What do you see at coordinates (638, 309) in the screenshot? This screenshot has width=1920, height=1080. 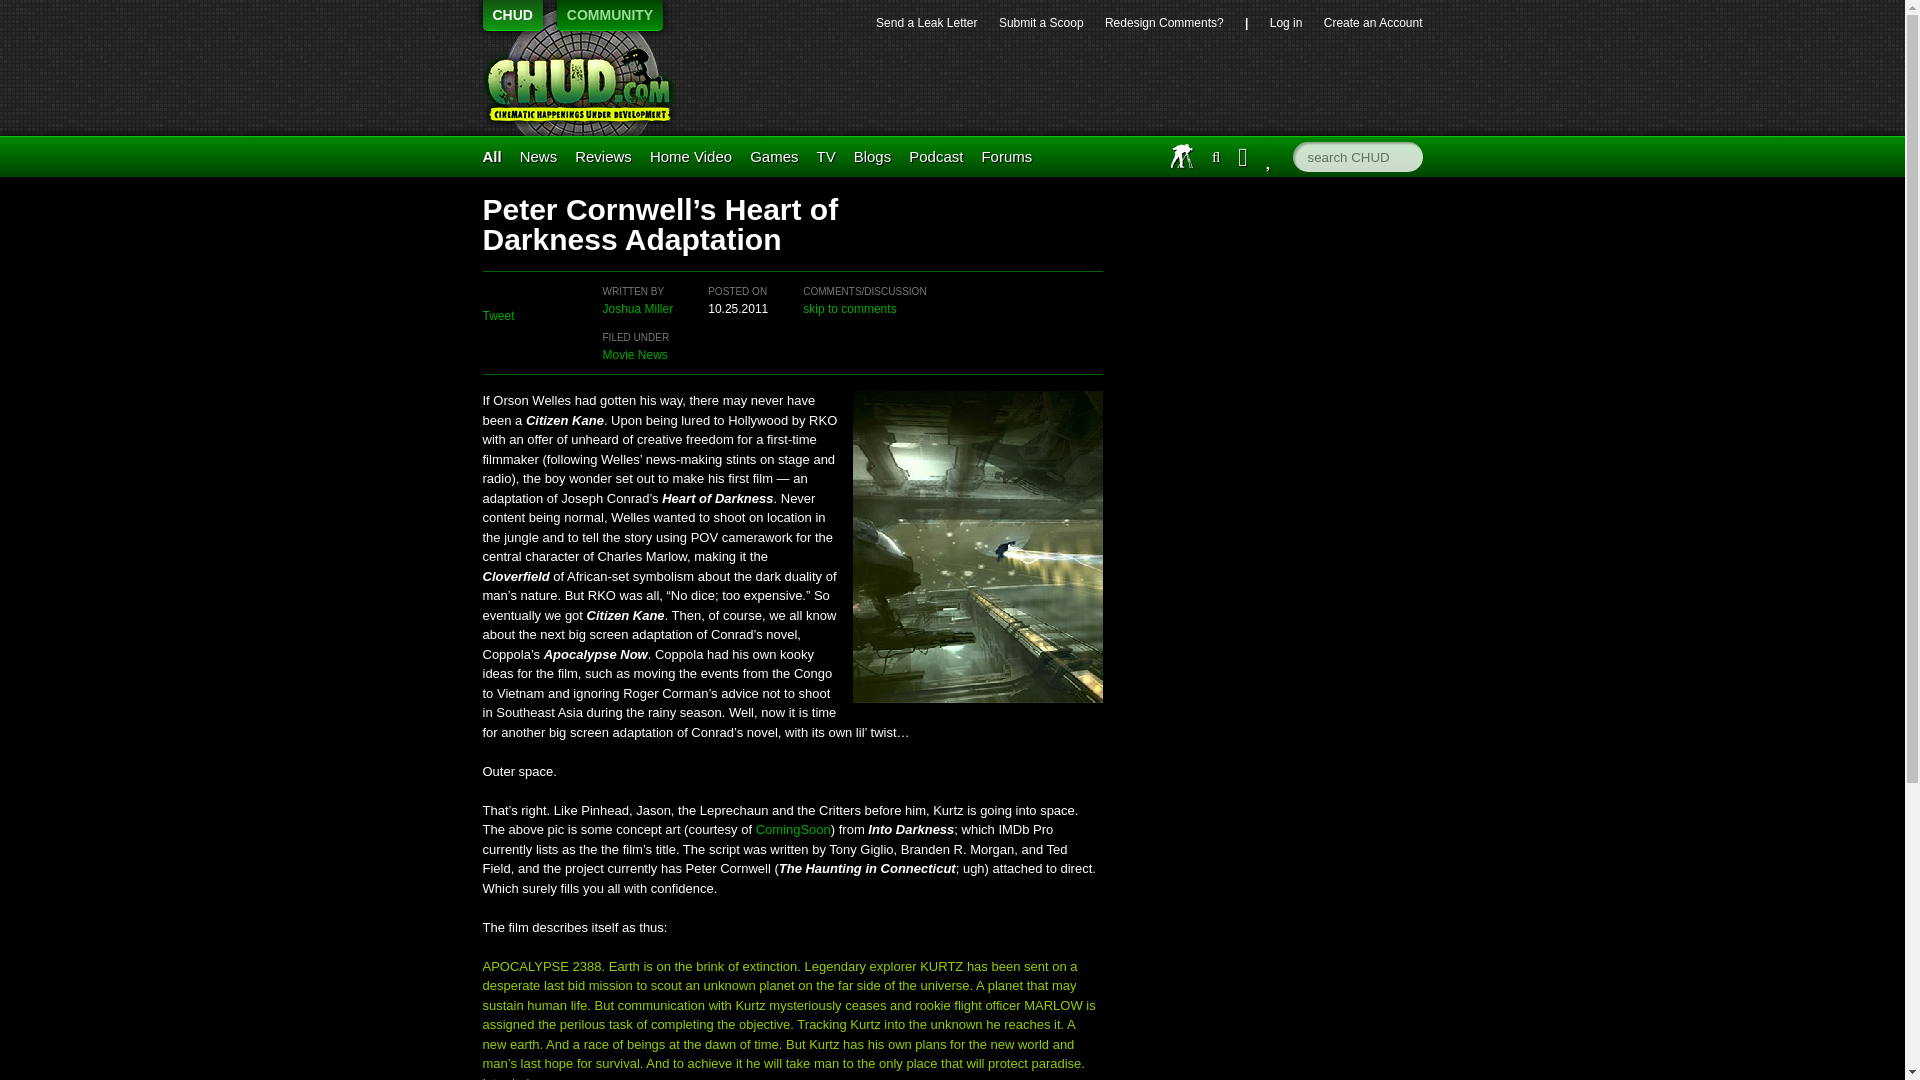 I see `Joshua Miller` at bounding box center [638, 309].